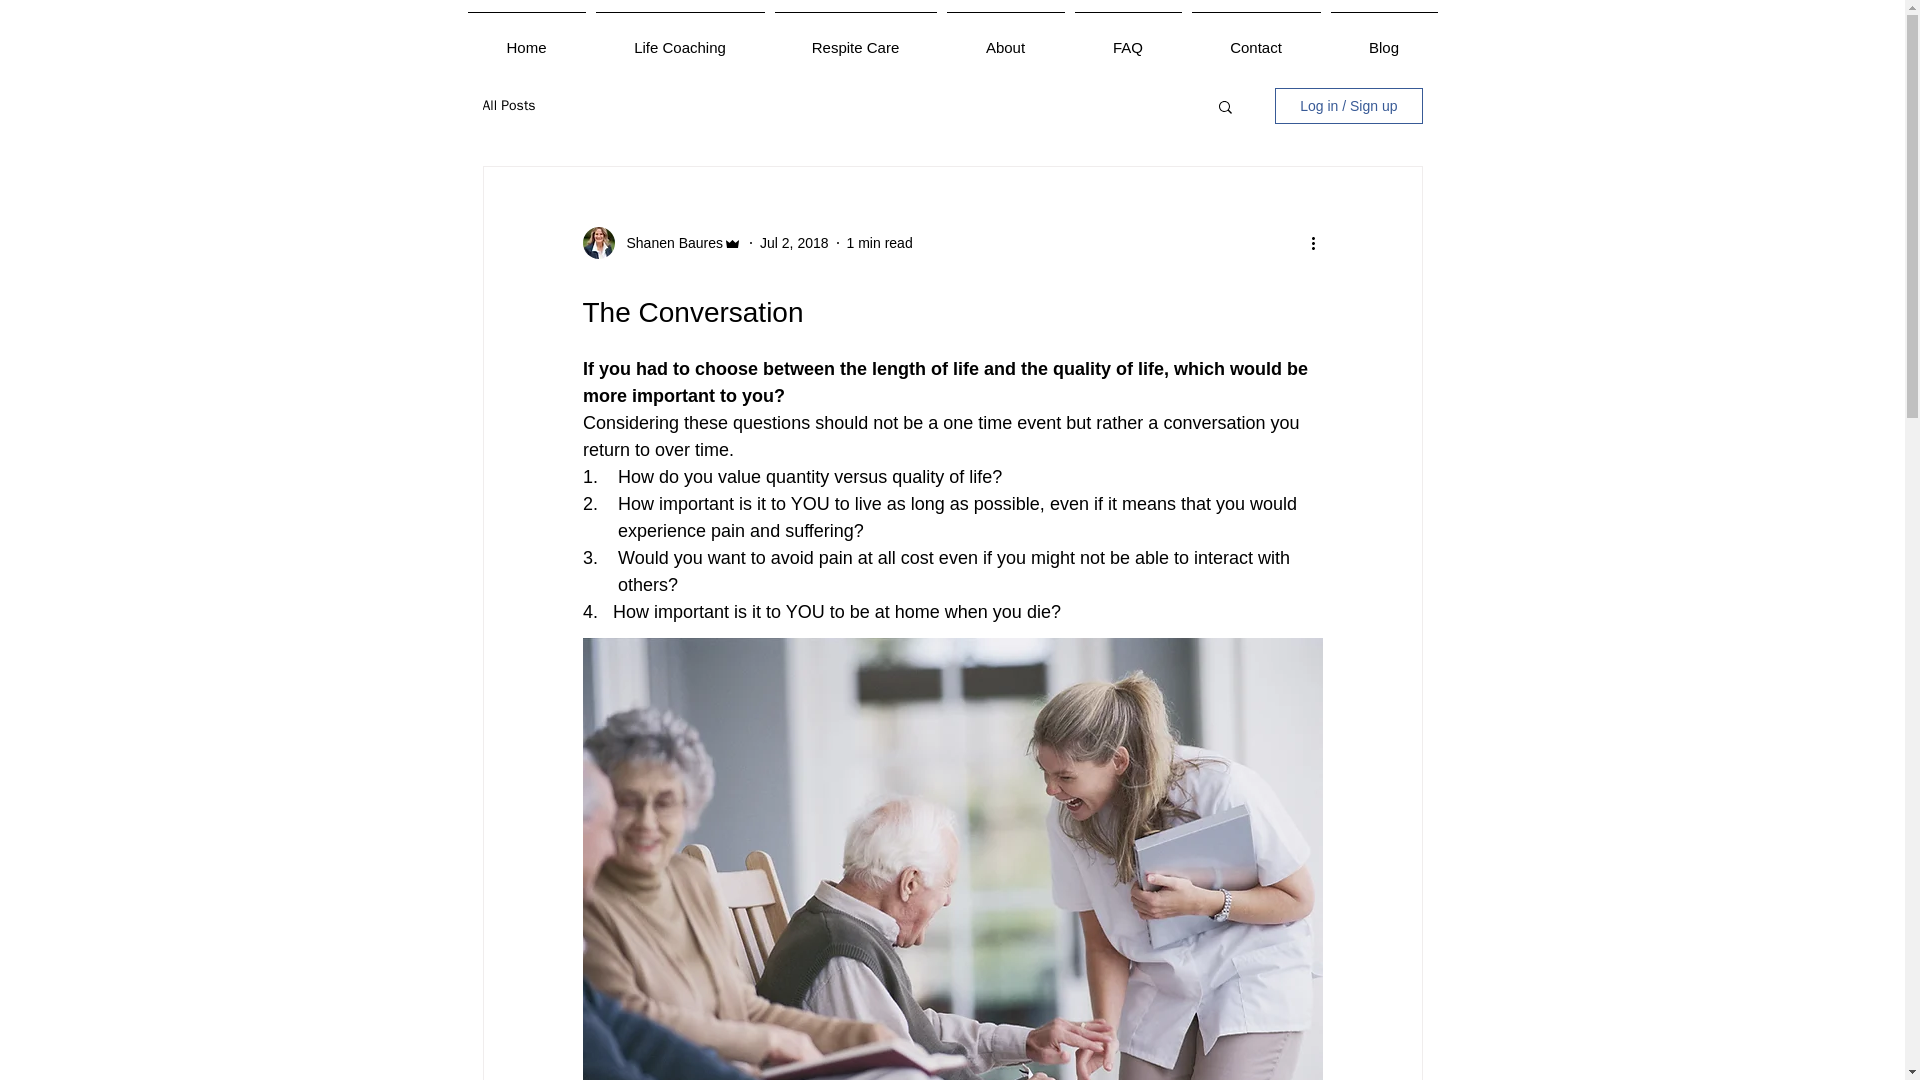  I want to click on FAQ, so click(1128, 38).